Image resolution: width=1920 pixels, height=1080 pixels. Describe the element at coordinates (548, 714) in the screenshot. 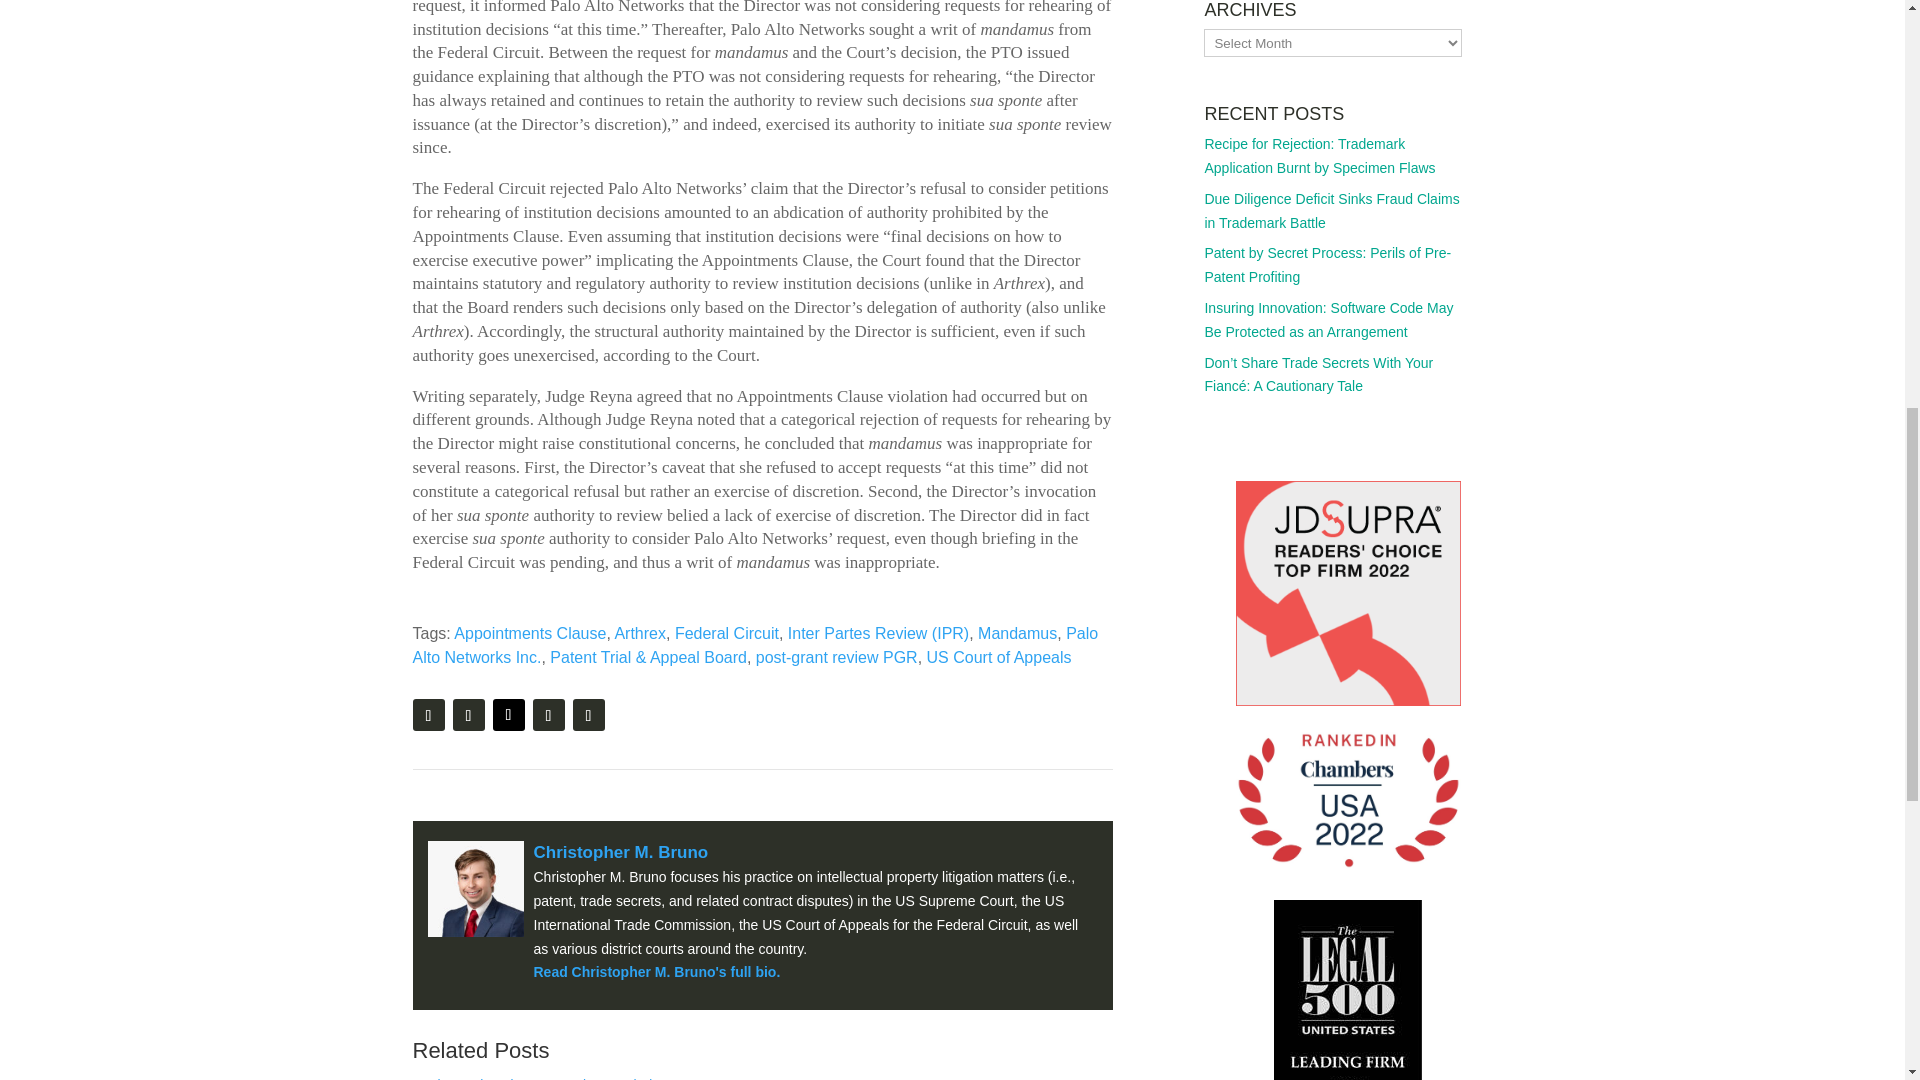

I see `Share on Facebook` at that location.